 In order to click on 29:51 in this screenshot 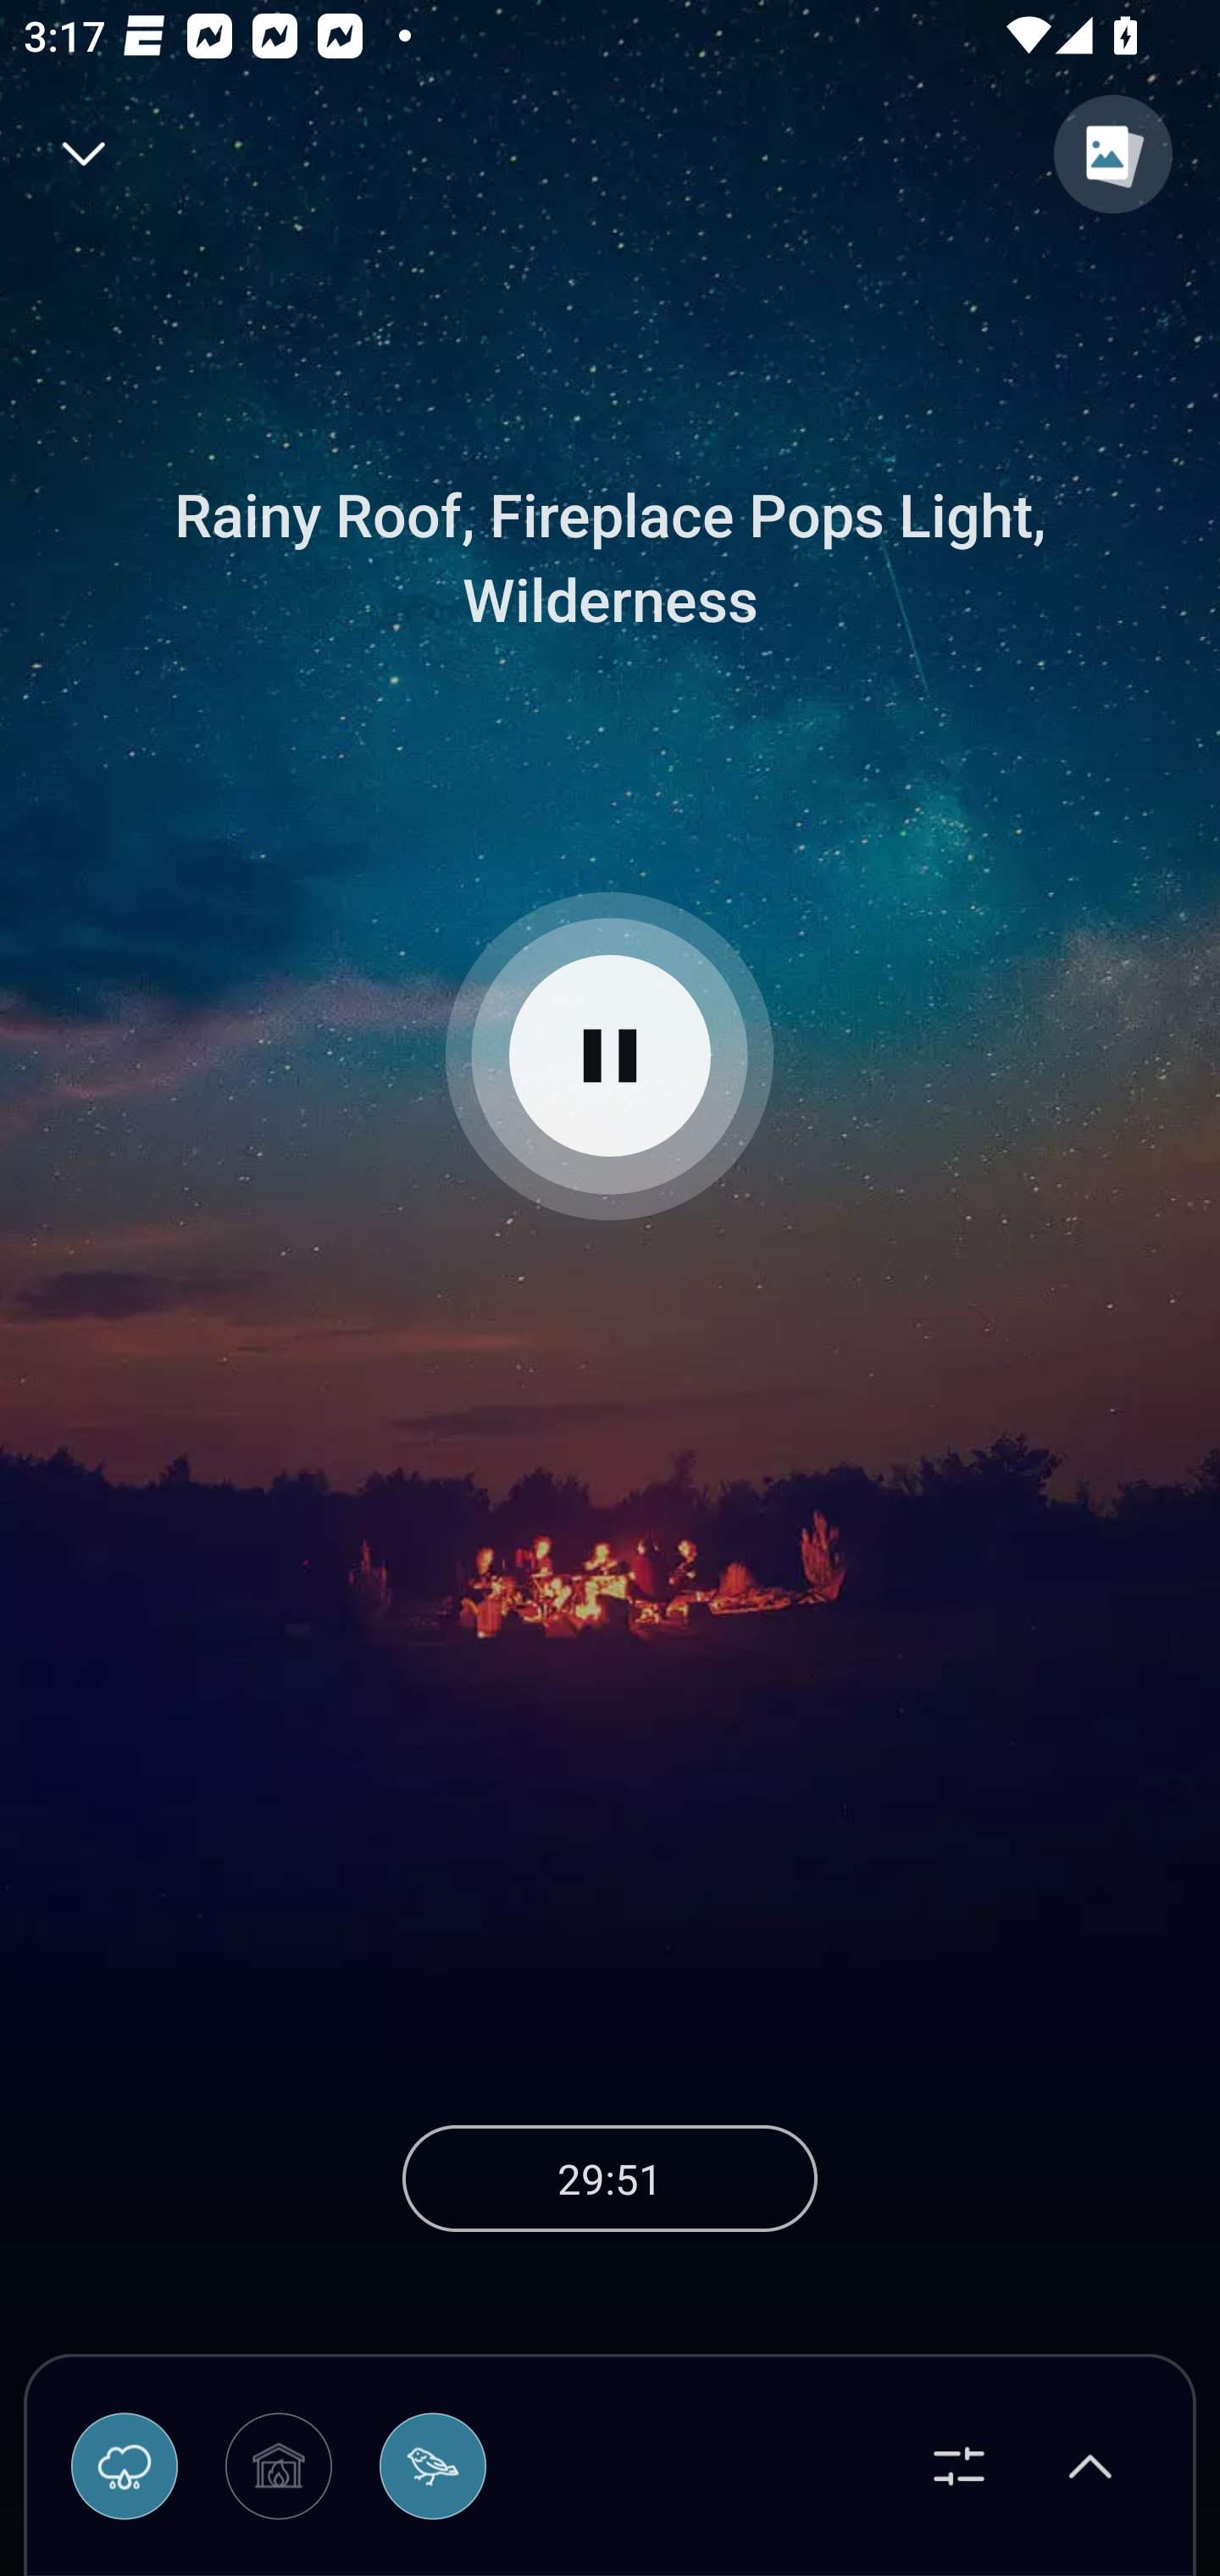, I will do `click(610, 2178)`.